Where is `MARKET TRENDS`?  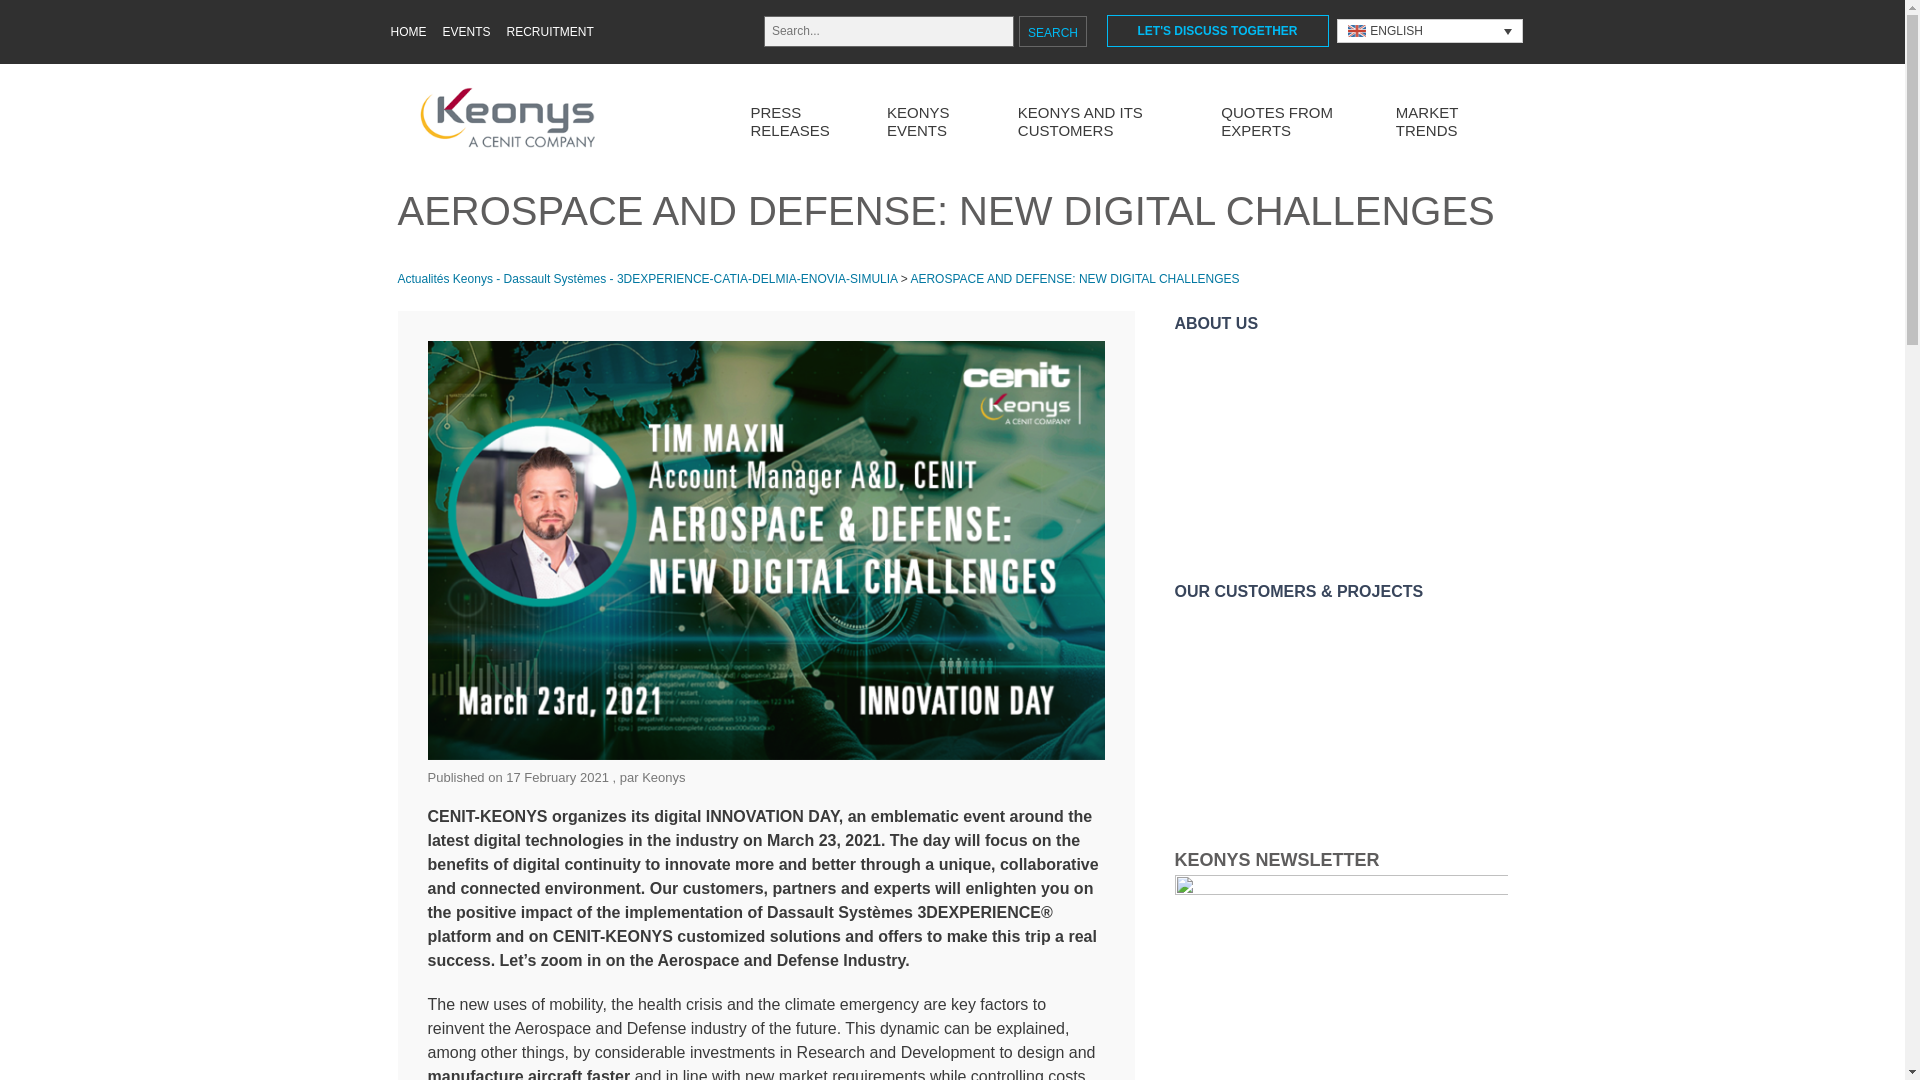
MARKET TRENDS is located at coordinates (1442, 124).